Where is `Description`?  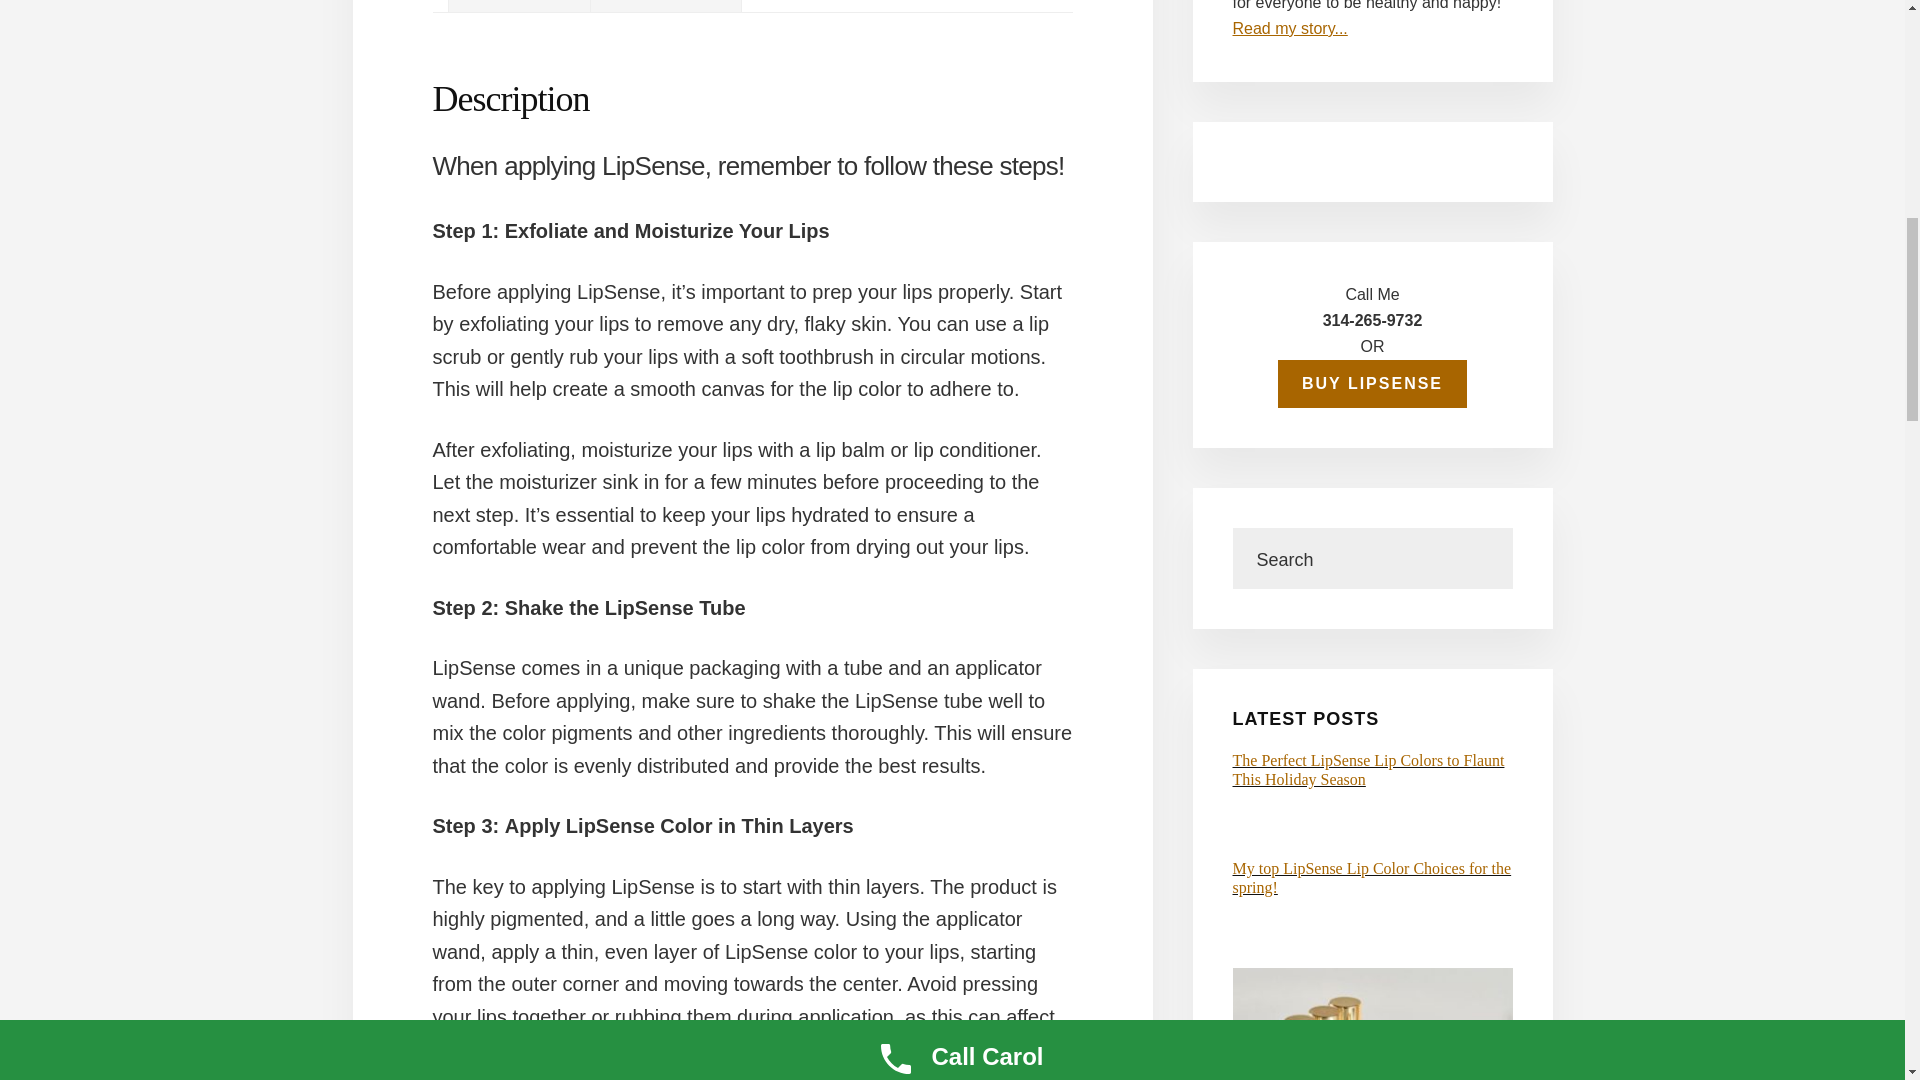 Description is located at coordinates (522, 6).